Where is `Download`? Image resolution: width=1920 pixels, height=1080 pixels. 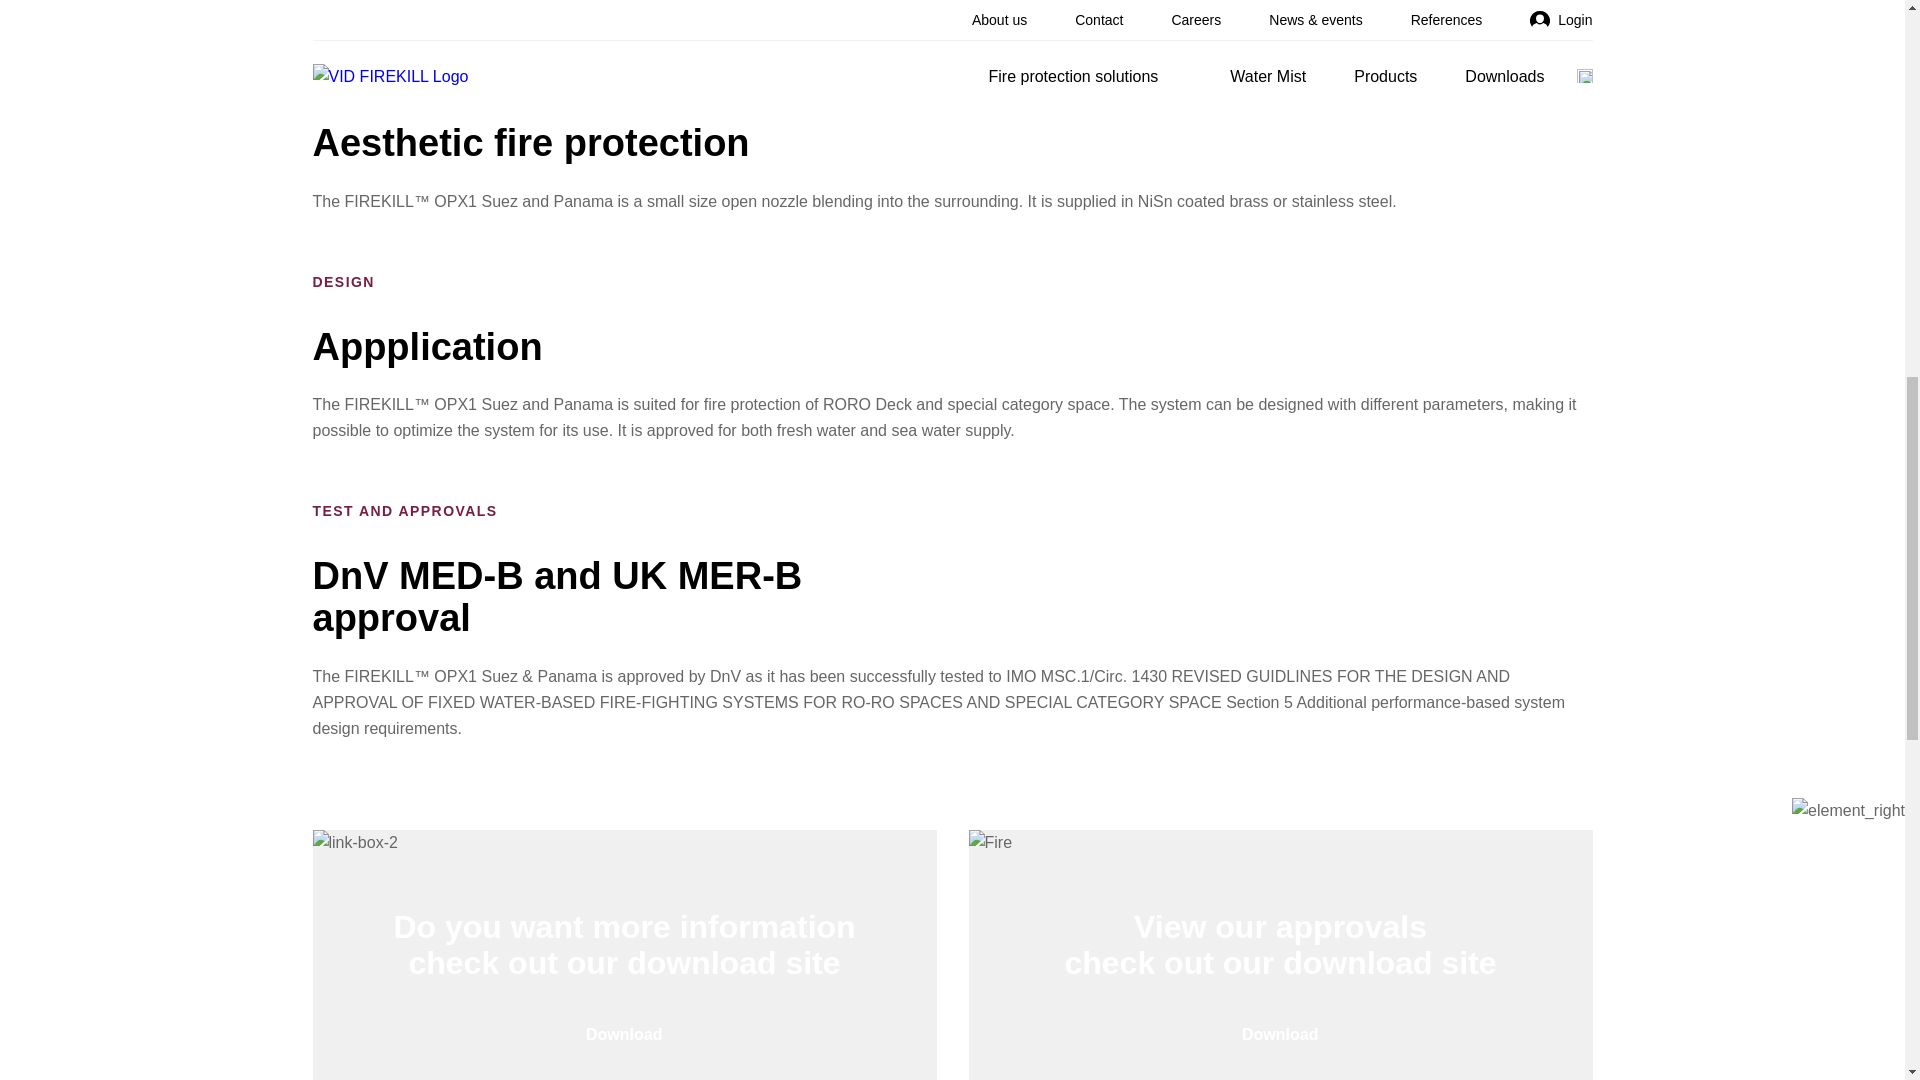
Download is located at coordinates (624, 1032).